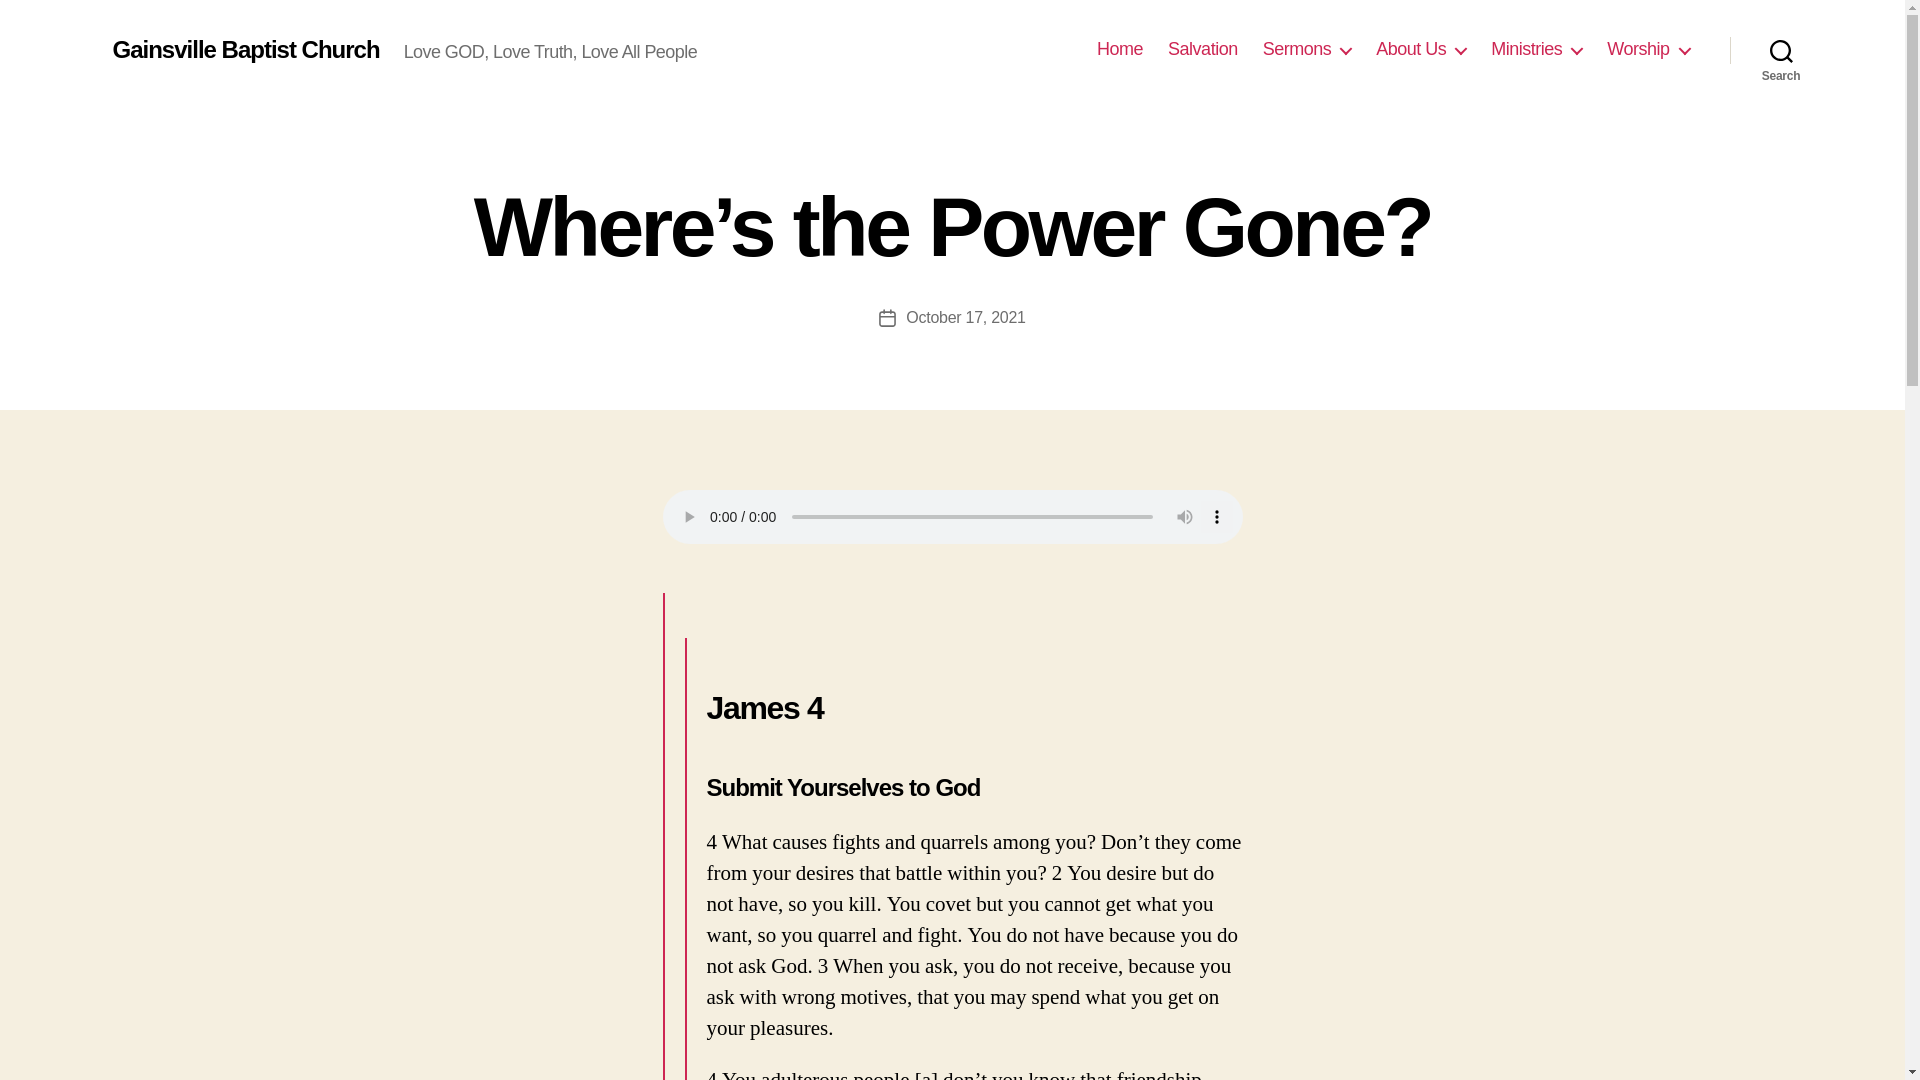 This screenshot has height=1080, width=1920. I want to click on Worship, so click(1648, 49).